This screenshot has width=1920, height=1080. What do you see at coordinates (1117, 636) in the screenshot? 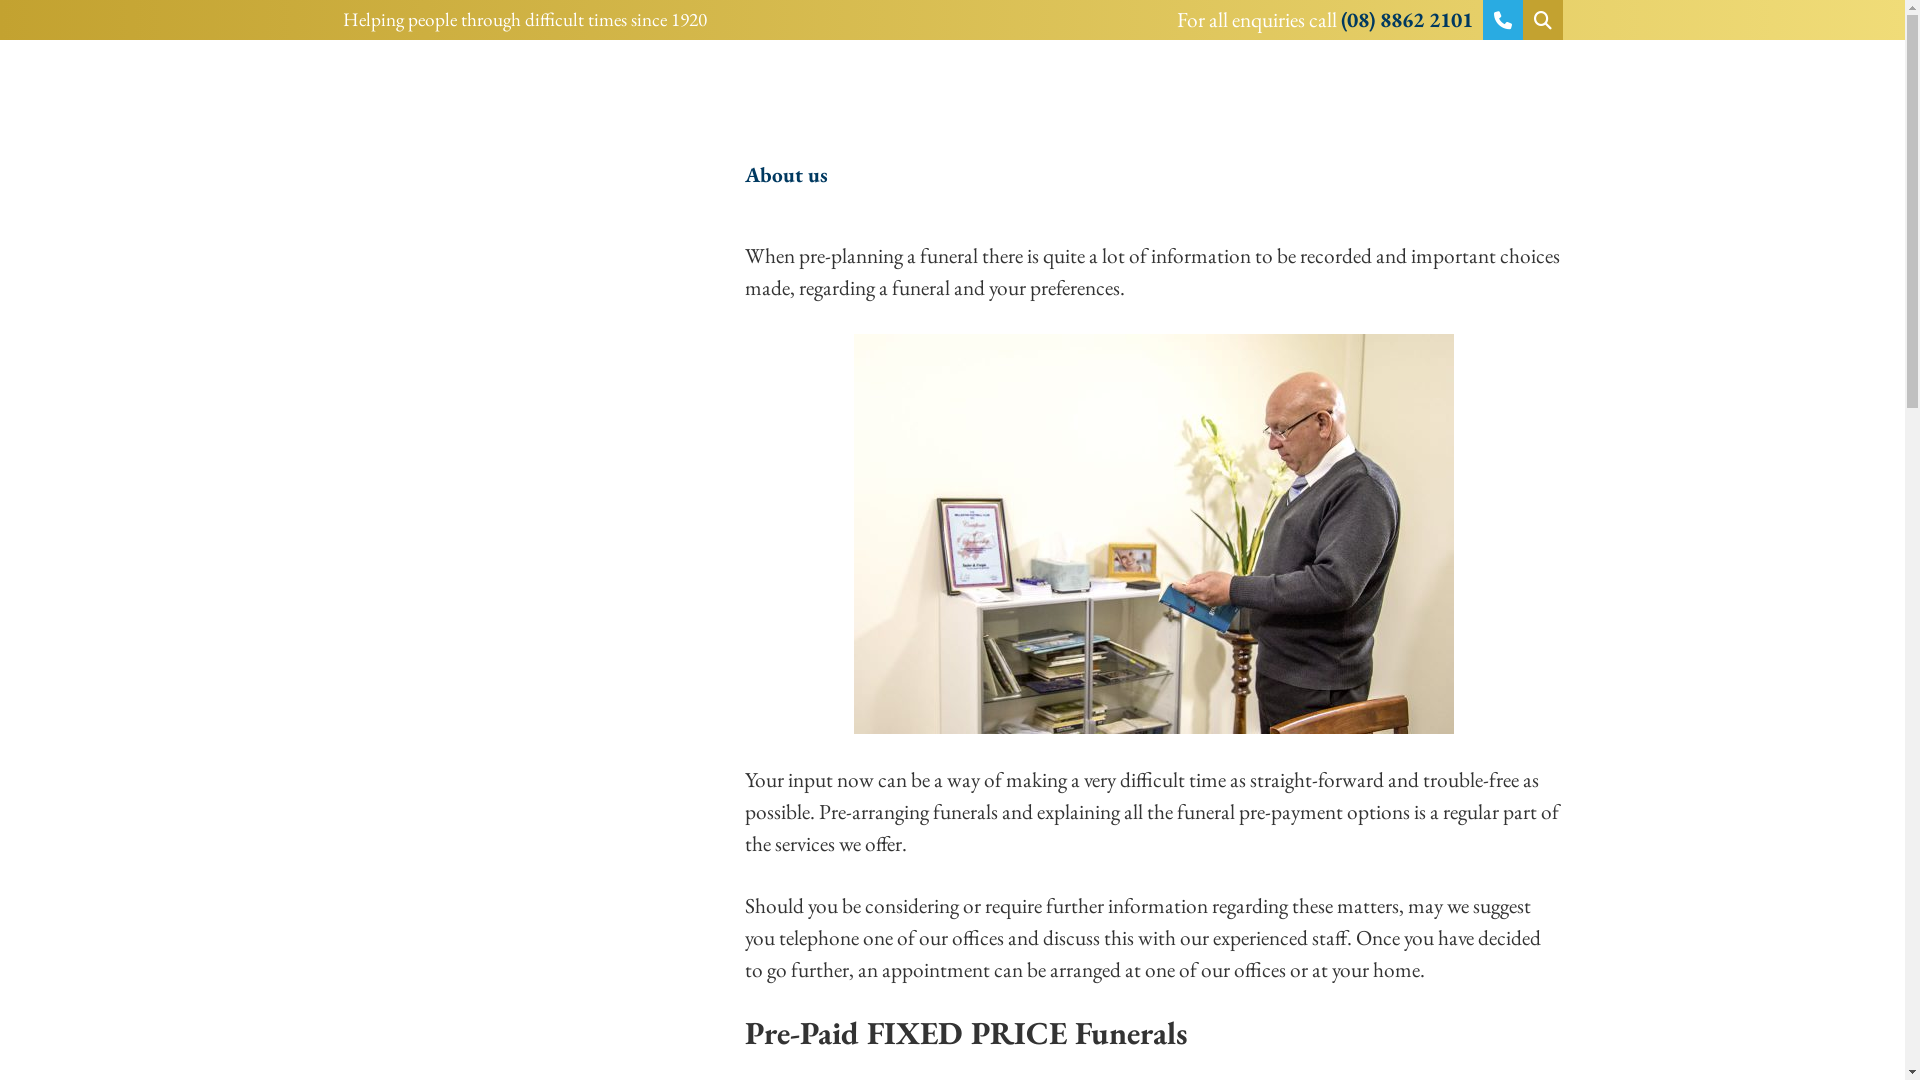
I see `Who may need to be Advised of a Death` at bounding box center [1117, 636].